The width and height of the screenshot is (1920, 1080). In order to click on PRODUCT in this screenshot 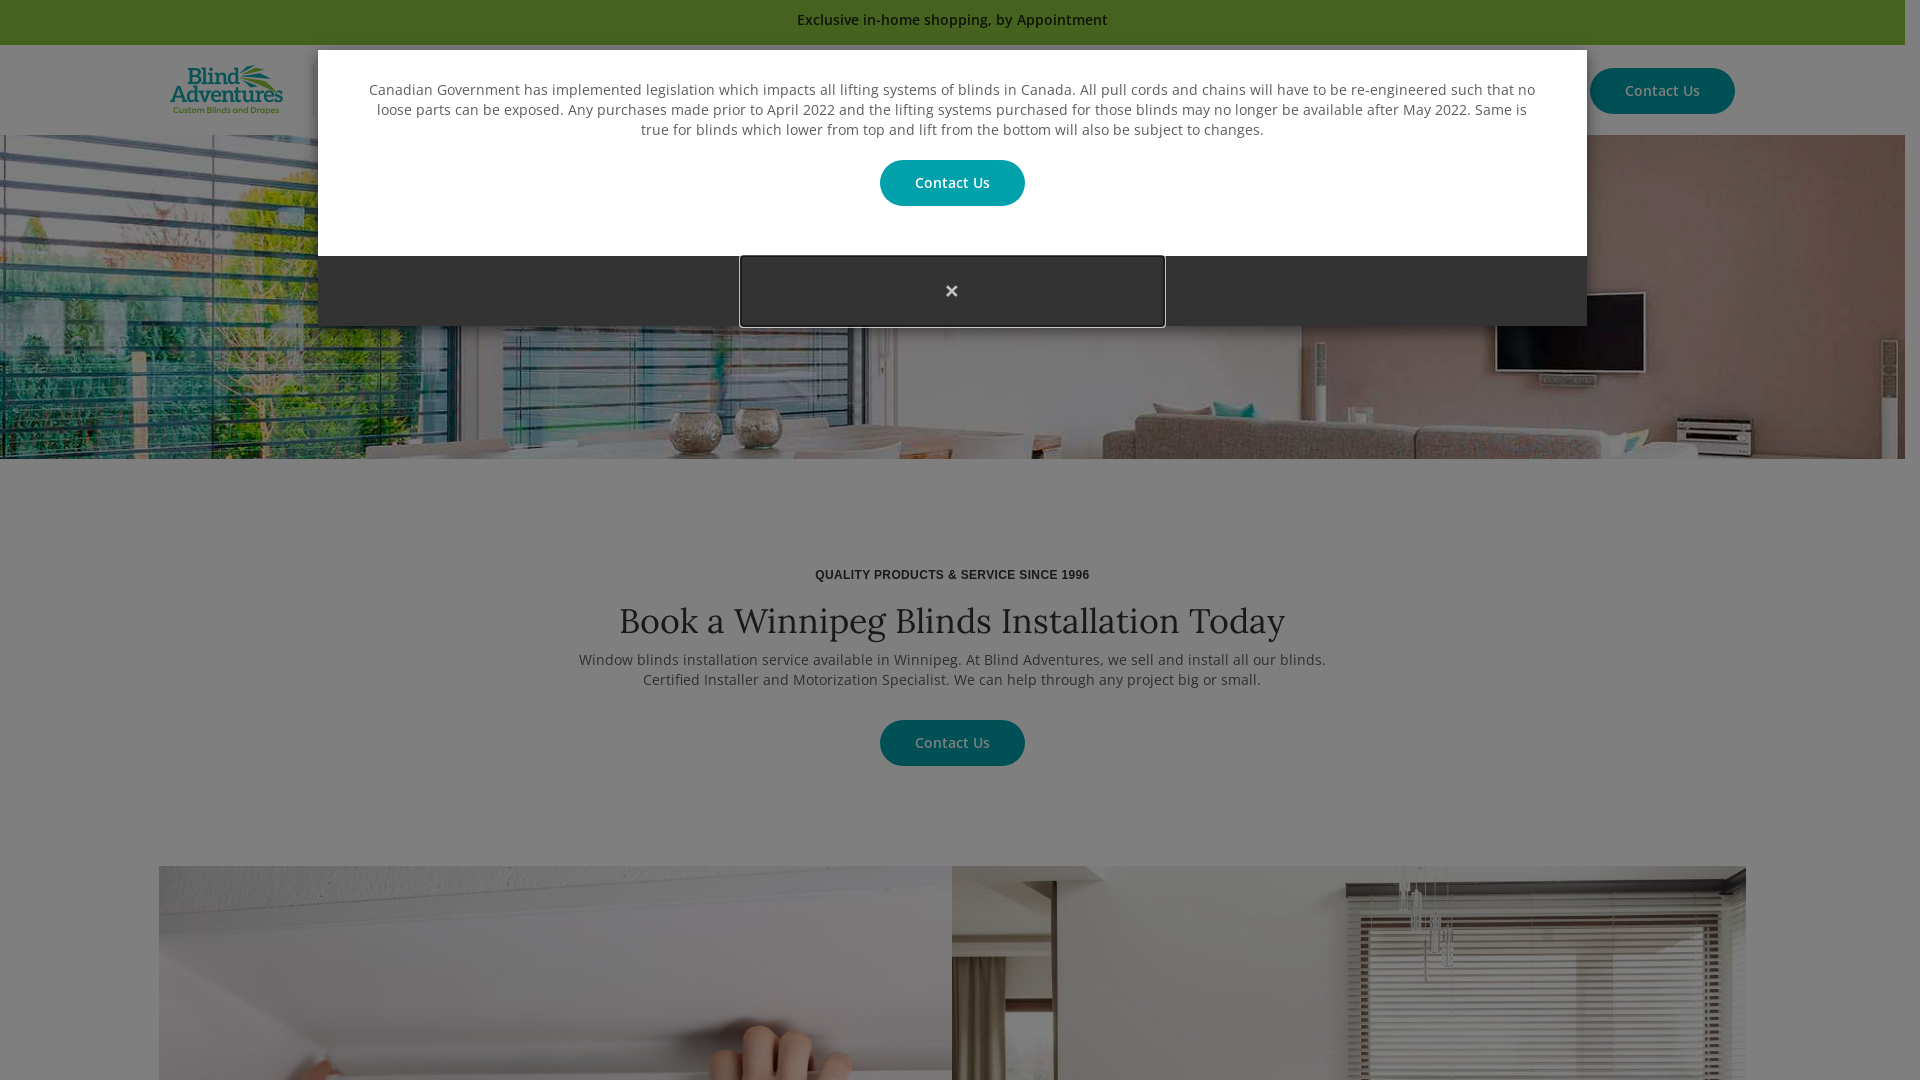, I will do `click(472, 90)`.